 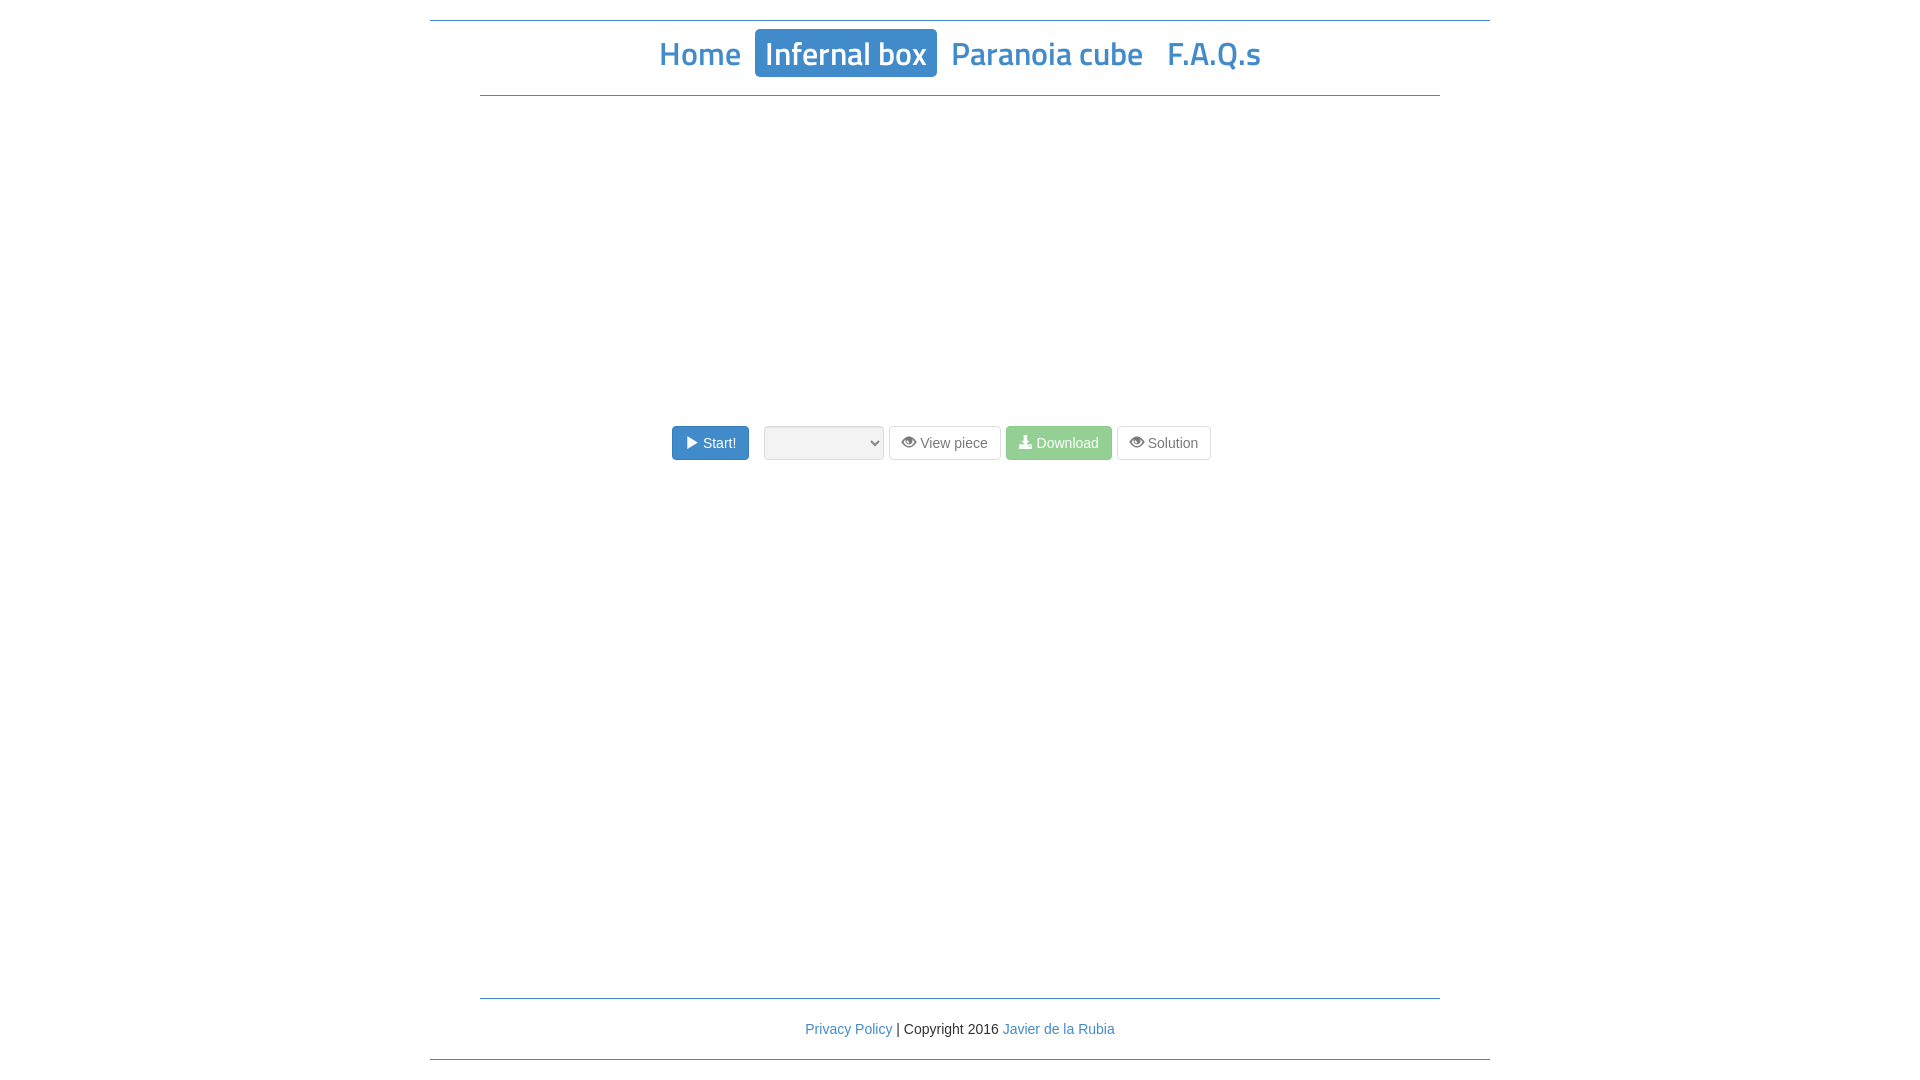 What do you see at coordinates (846, 53) in the screenshot?
I see `Infernal box` at bounding box center [846, 53].